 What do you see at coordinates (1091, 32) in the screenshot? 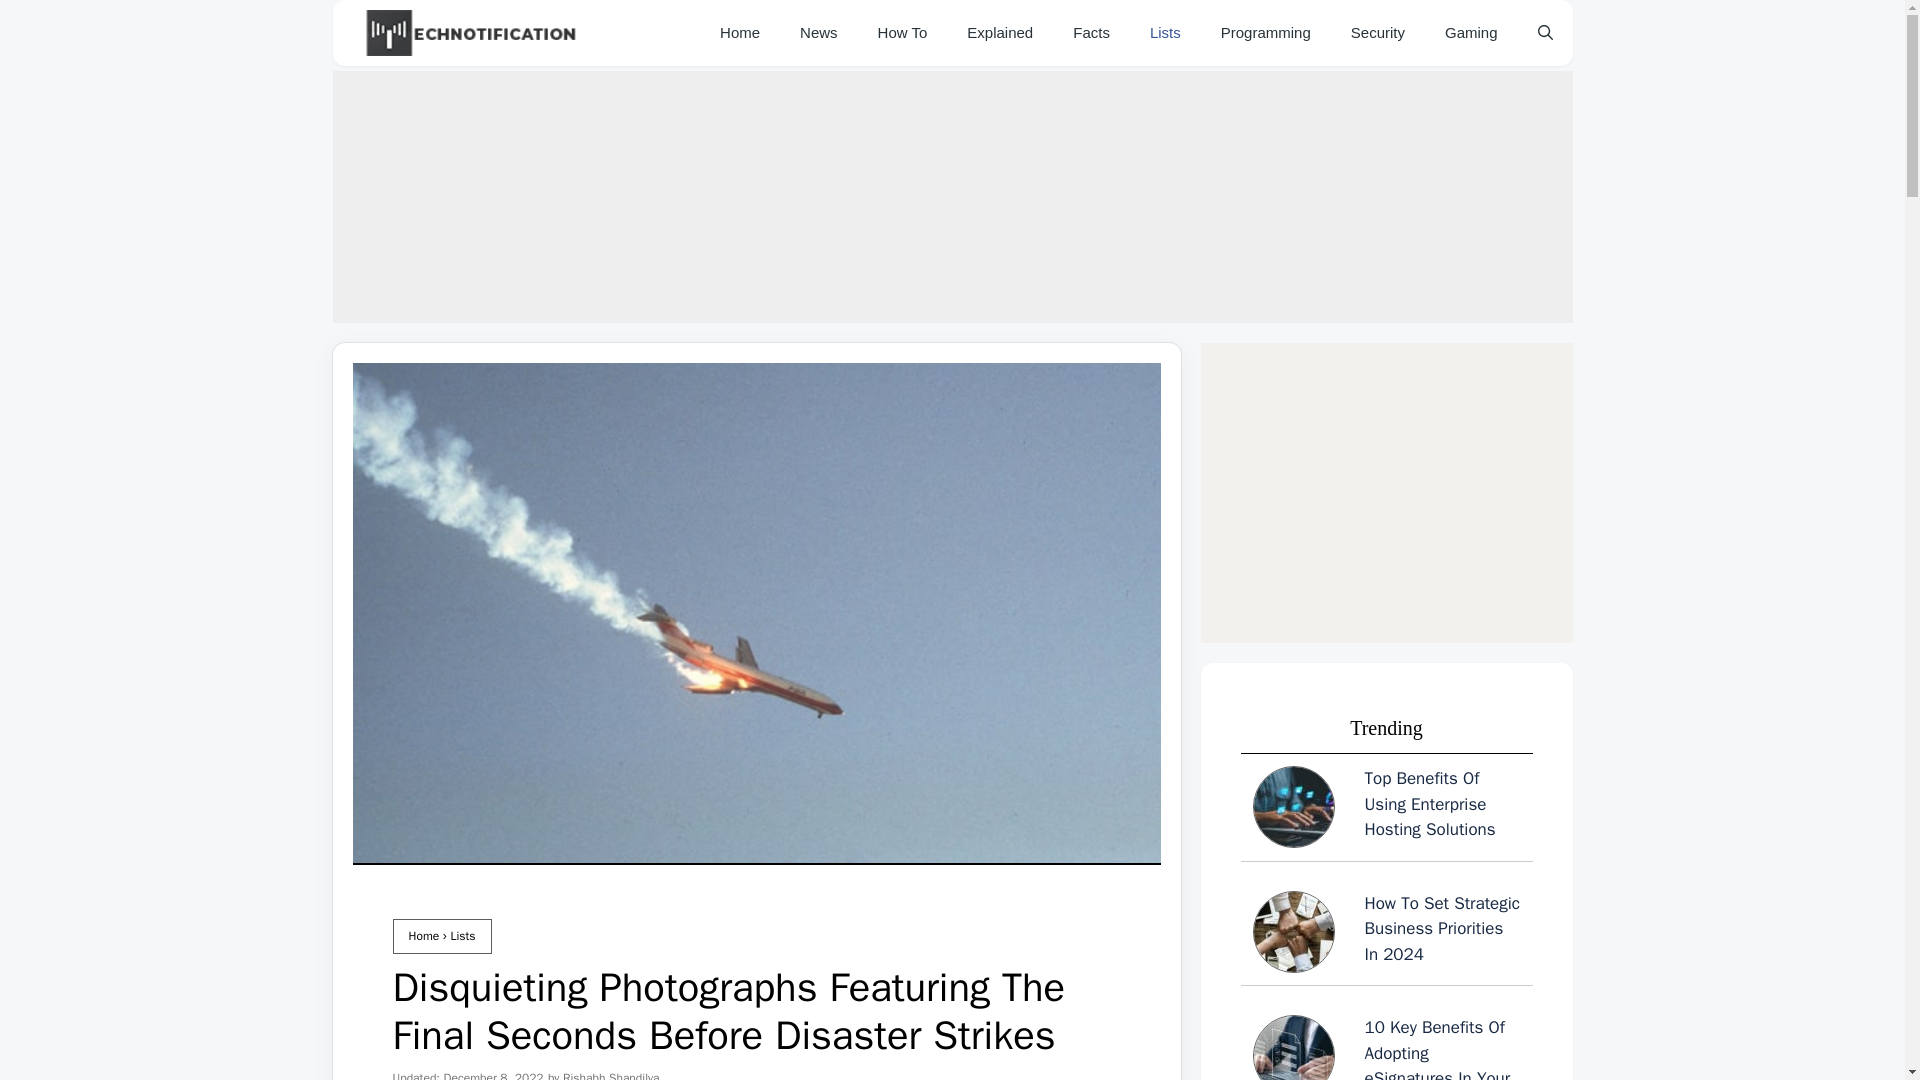
I see `Facts` at bounding box center [1091, 32].